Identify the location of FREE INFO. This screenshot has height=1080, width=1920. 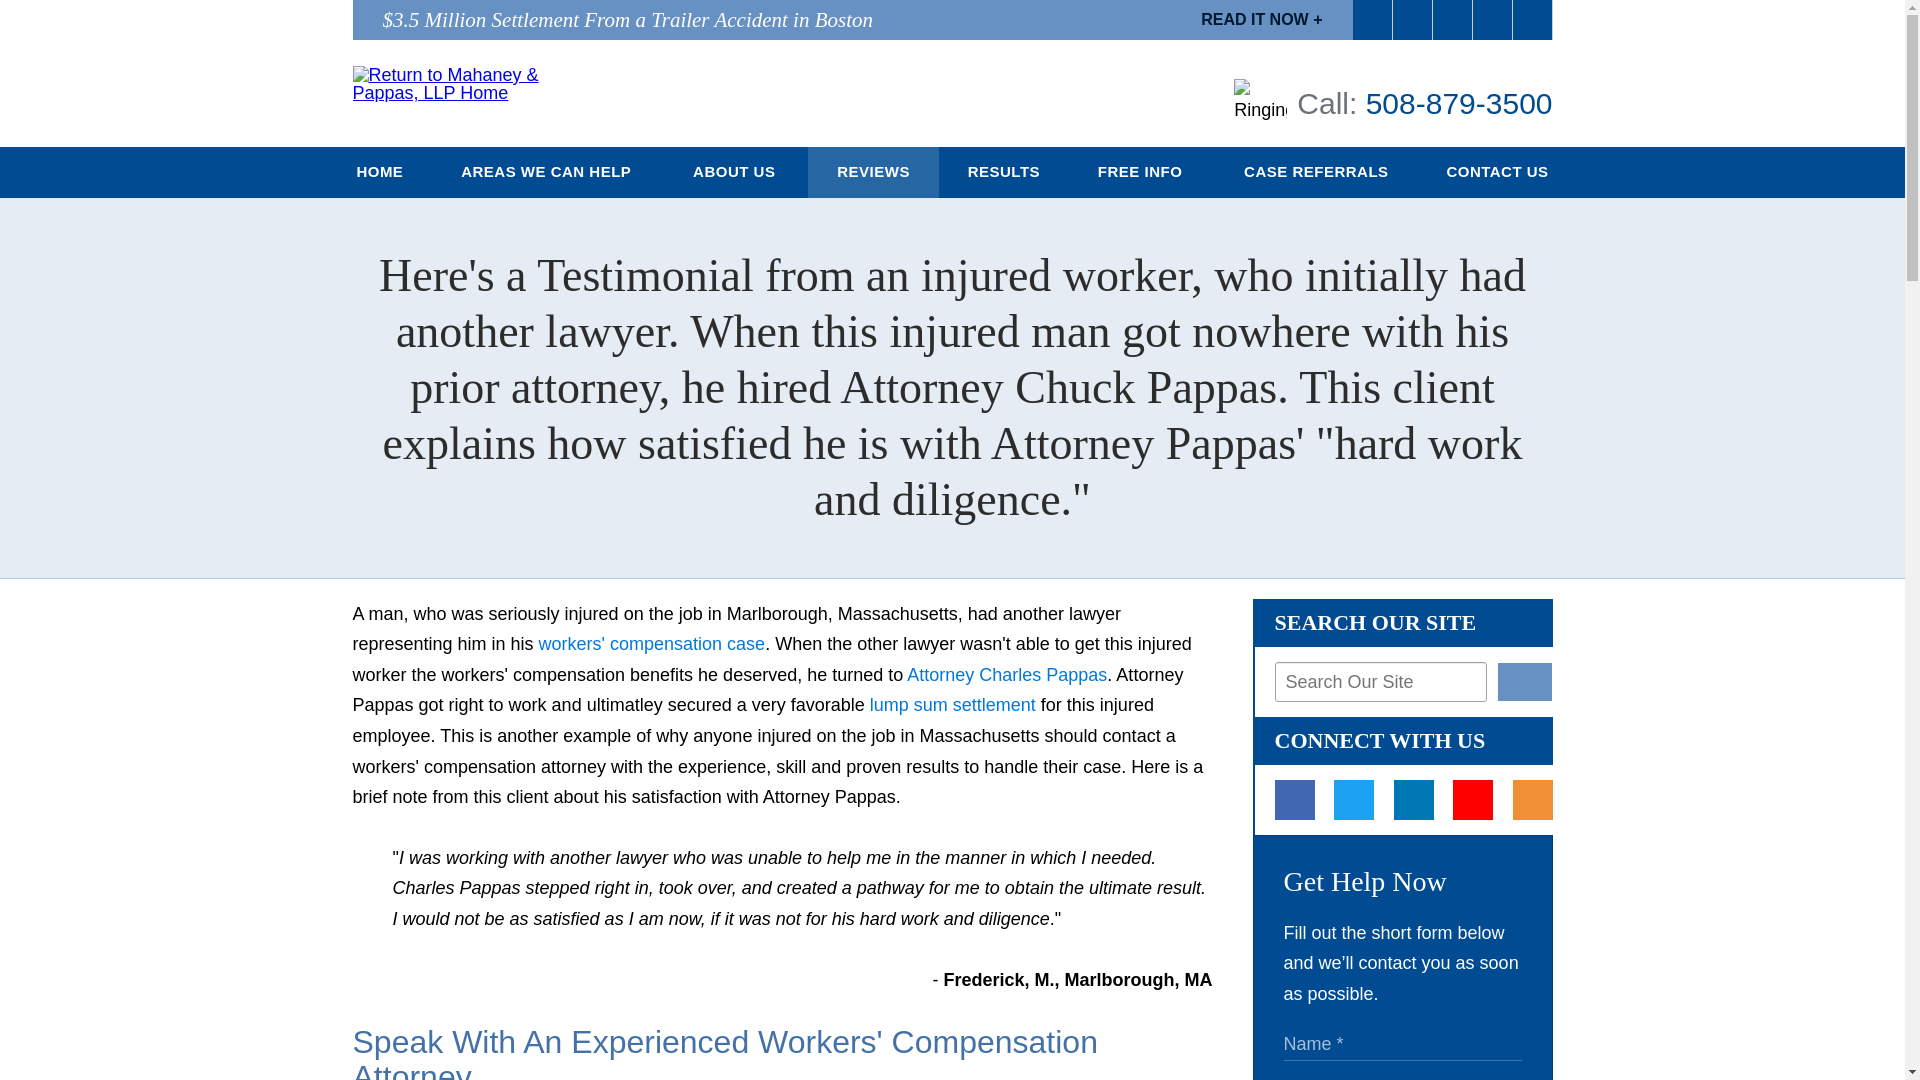
(1142, 172).